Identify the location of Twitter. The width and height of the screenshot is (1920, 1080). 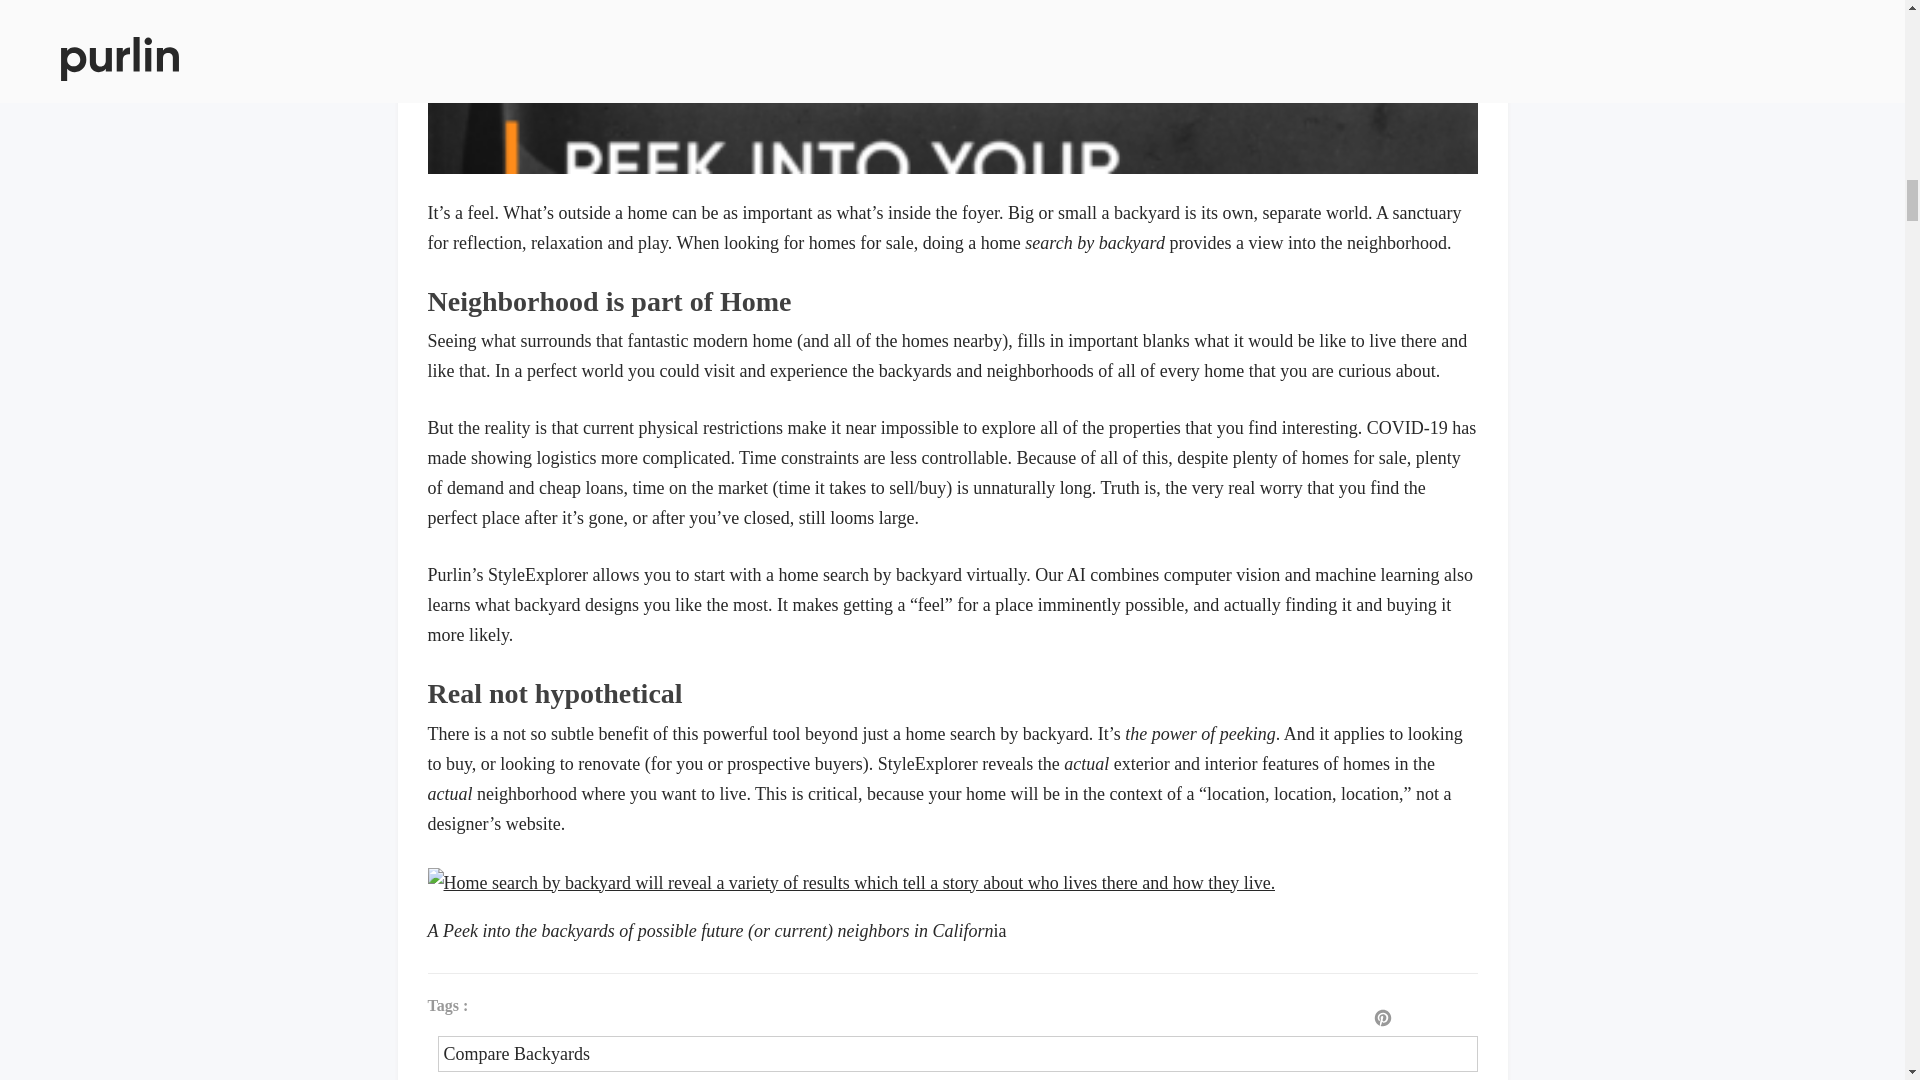
(1453, 1019).